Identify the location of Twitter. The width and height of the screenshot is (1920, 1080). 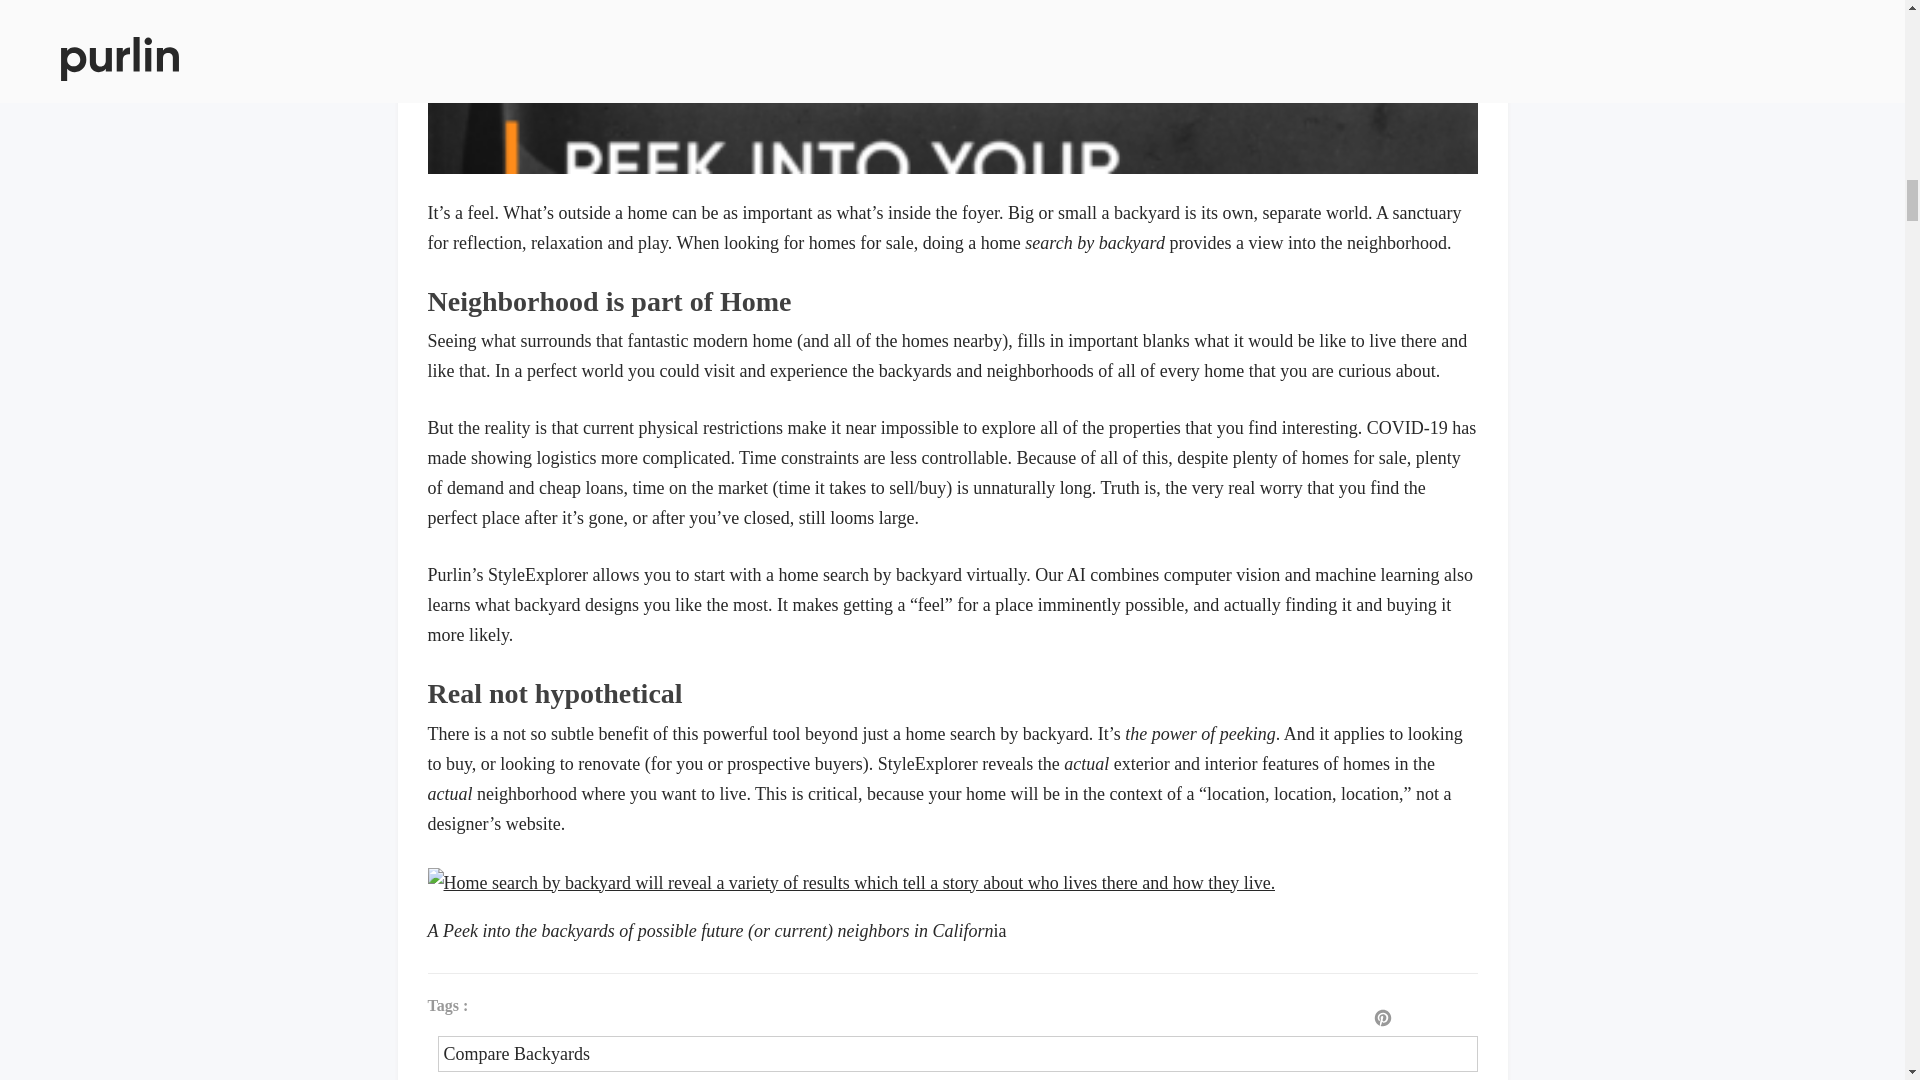
(1453, 1019).